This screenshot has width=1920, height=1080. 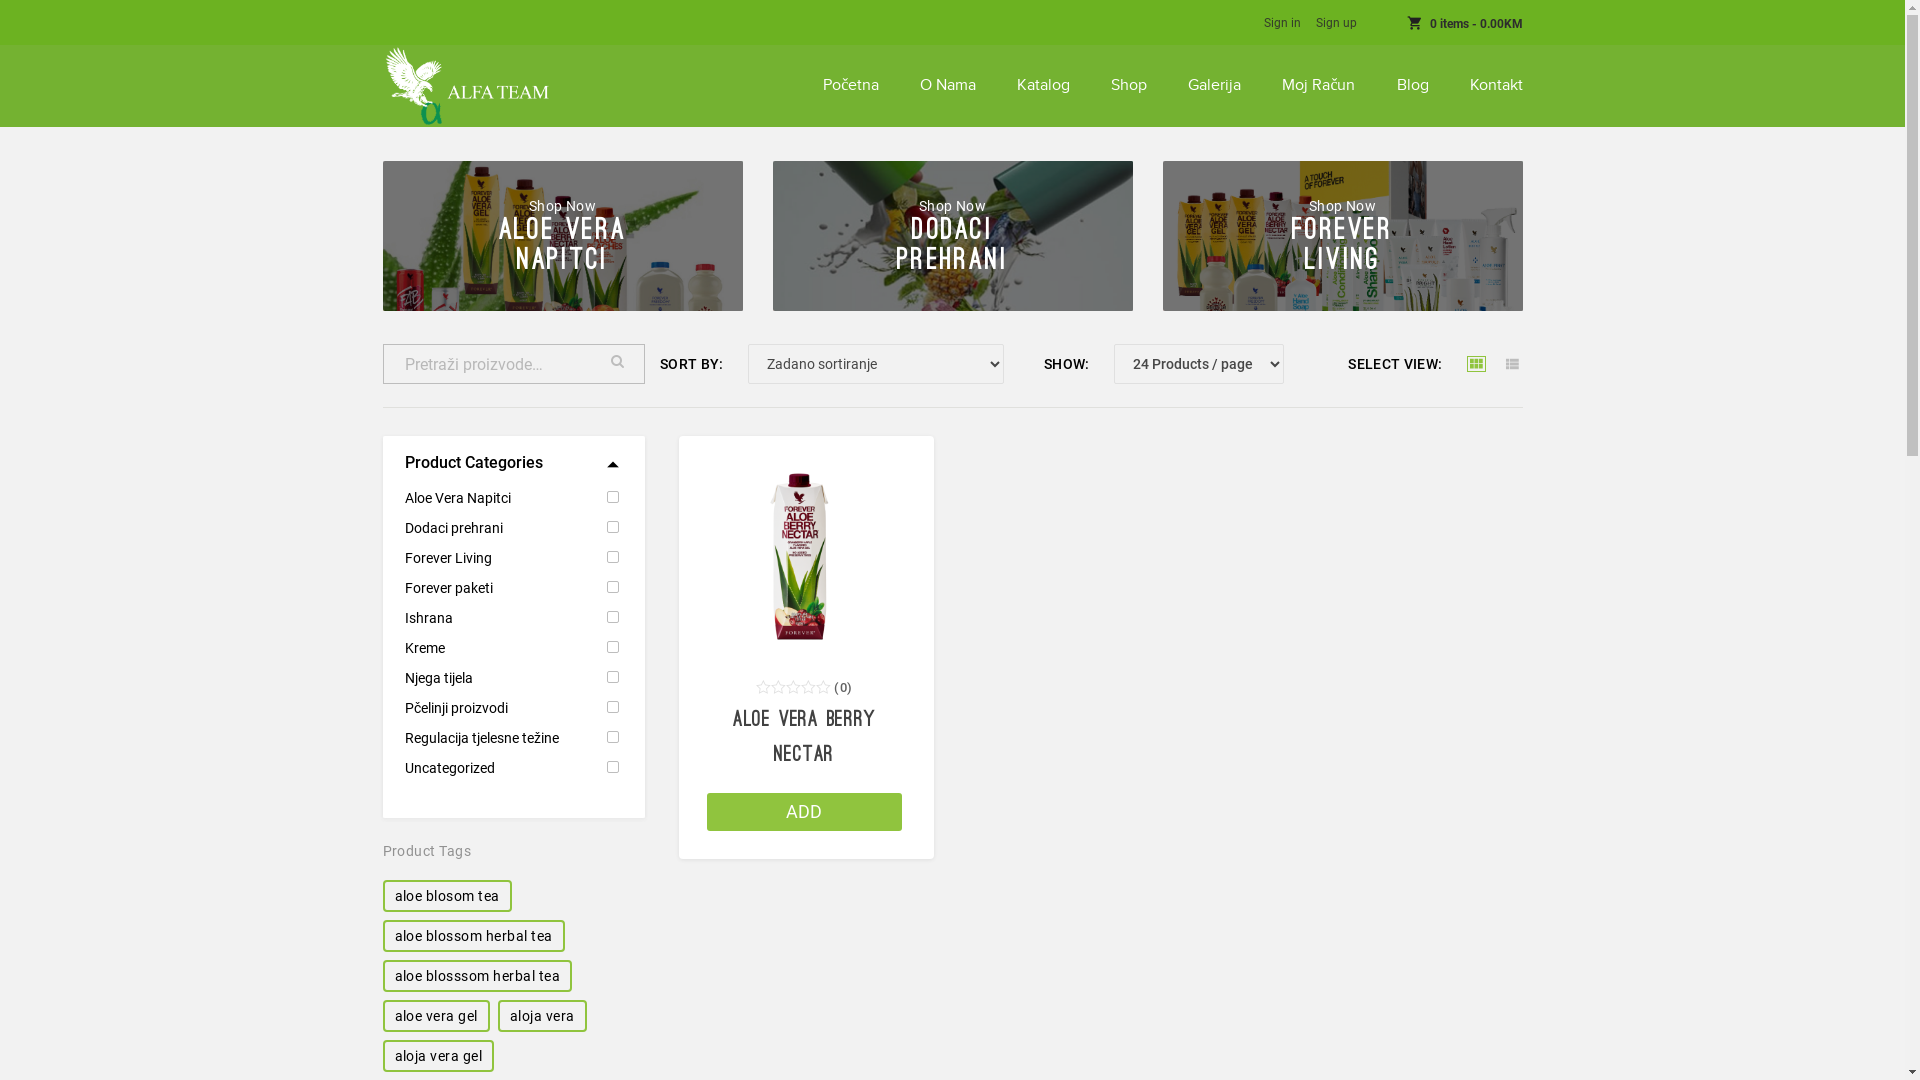 What do you see at coordinates (952, 206) in the screenshot?
I see `Shop Now` at bounding box center [952, 206].